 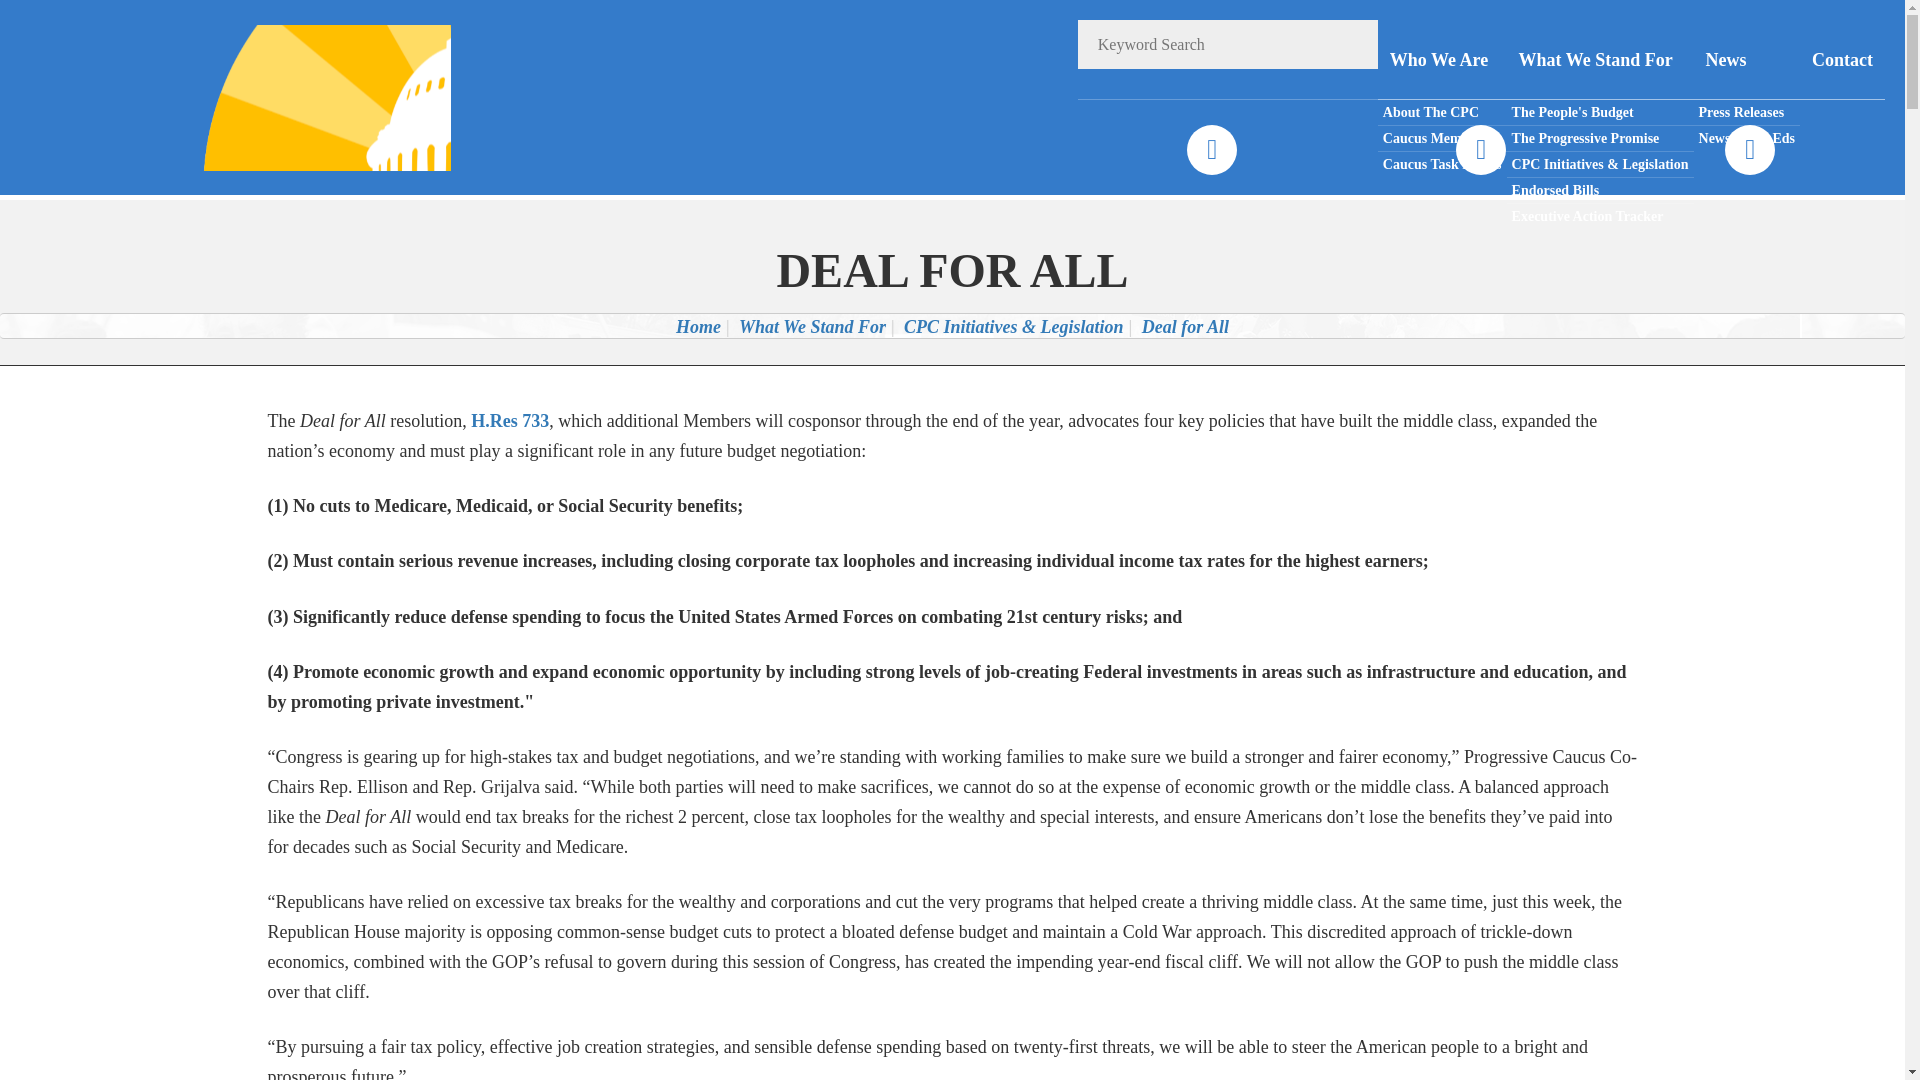 I want to click on Caucus Task Forces, so click(x=1442, y=164).